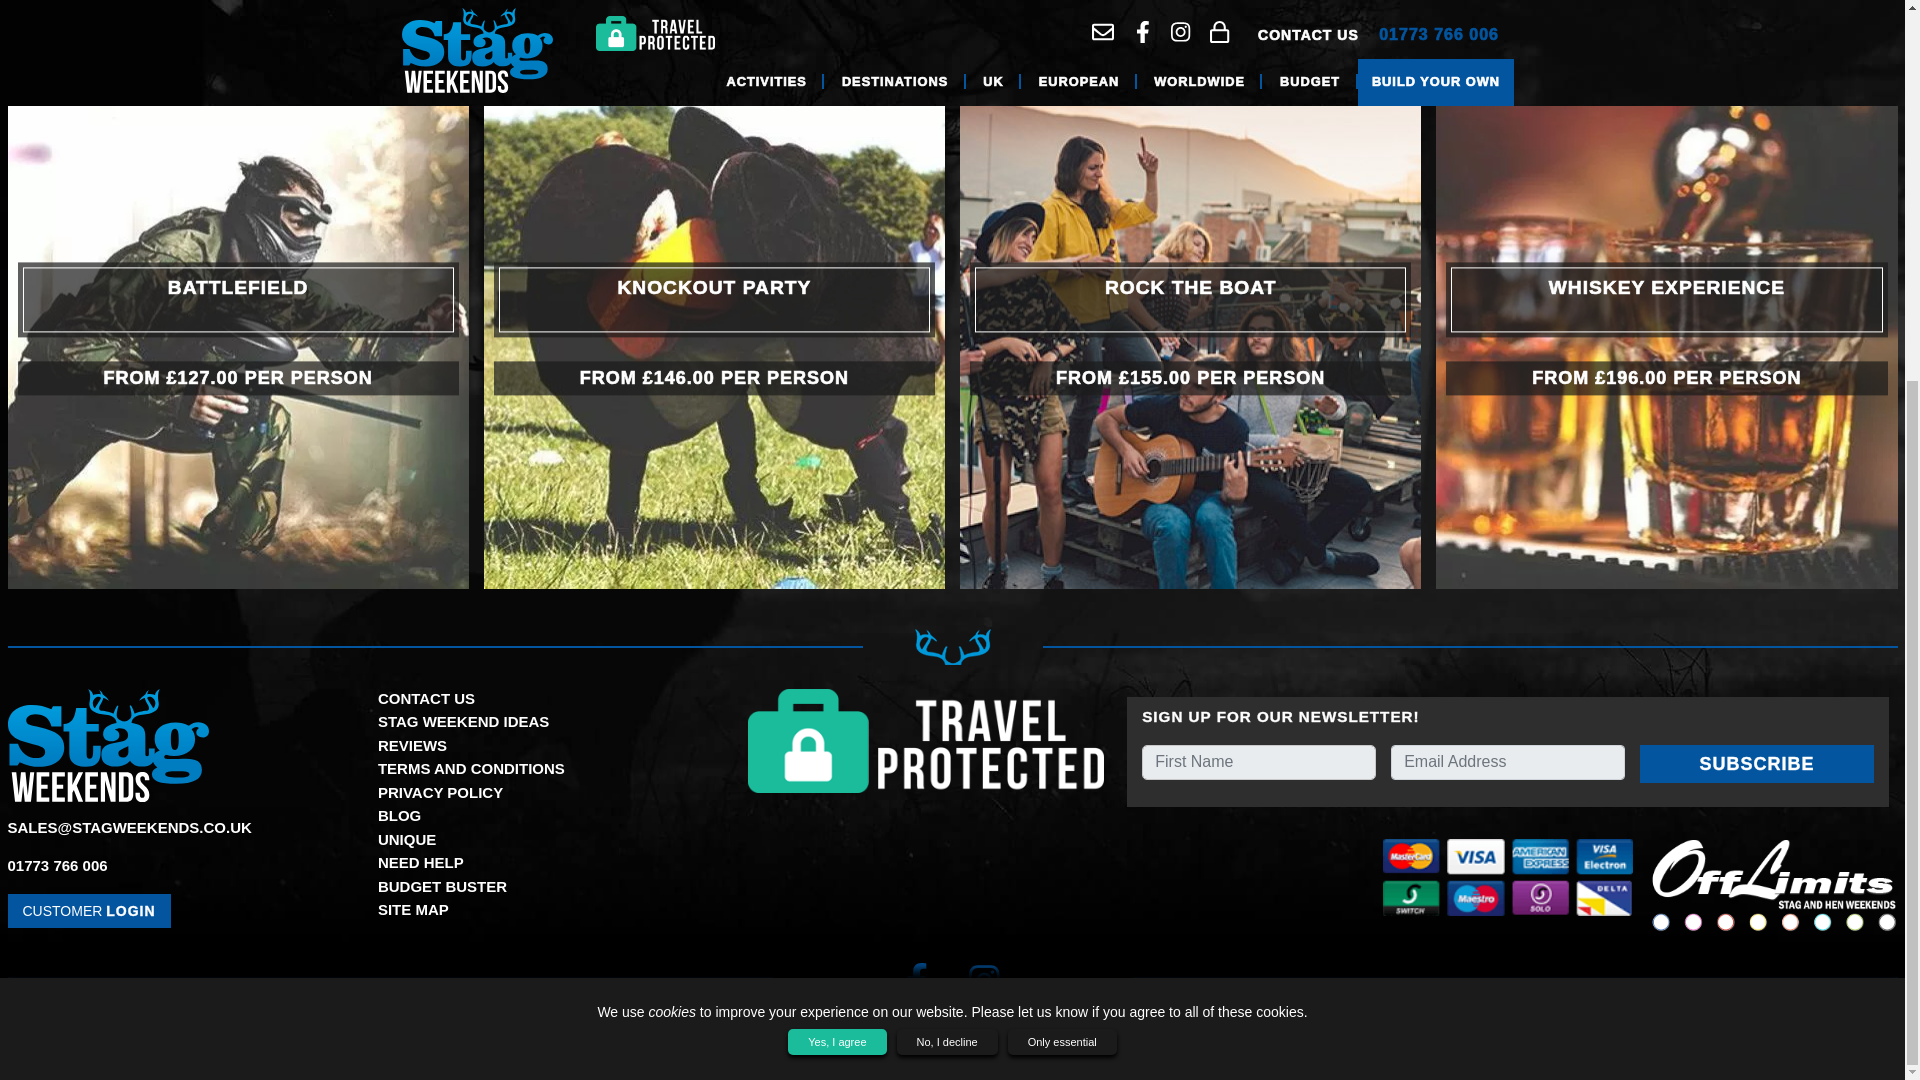  I want to click on BLOG, so click(399, 815).